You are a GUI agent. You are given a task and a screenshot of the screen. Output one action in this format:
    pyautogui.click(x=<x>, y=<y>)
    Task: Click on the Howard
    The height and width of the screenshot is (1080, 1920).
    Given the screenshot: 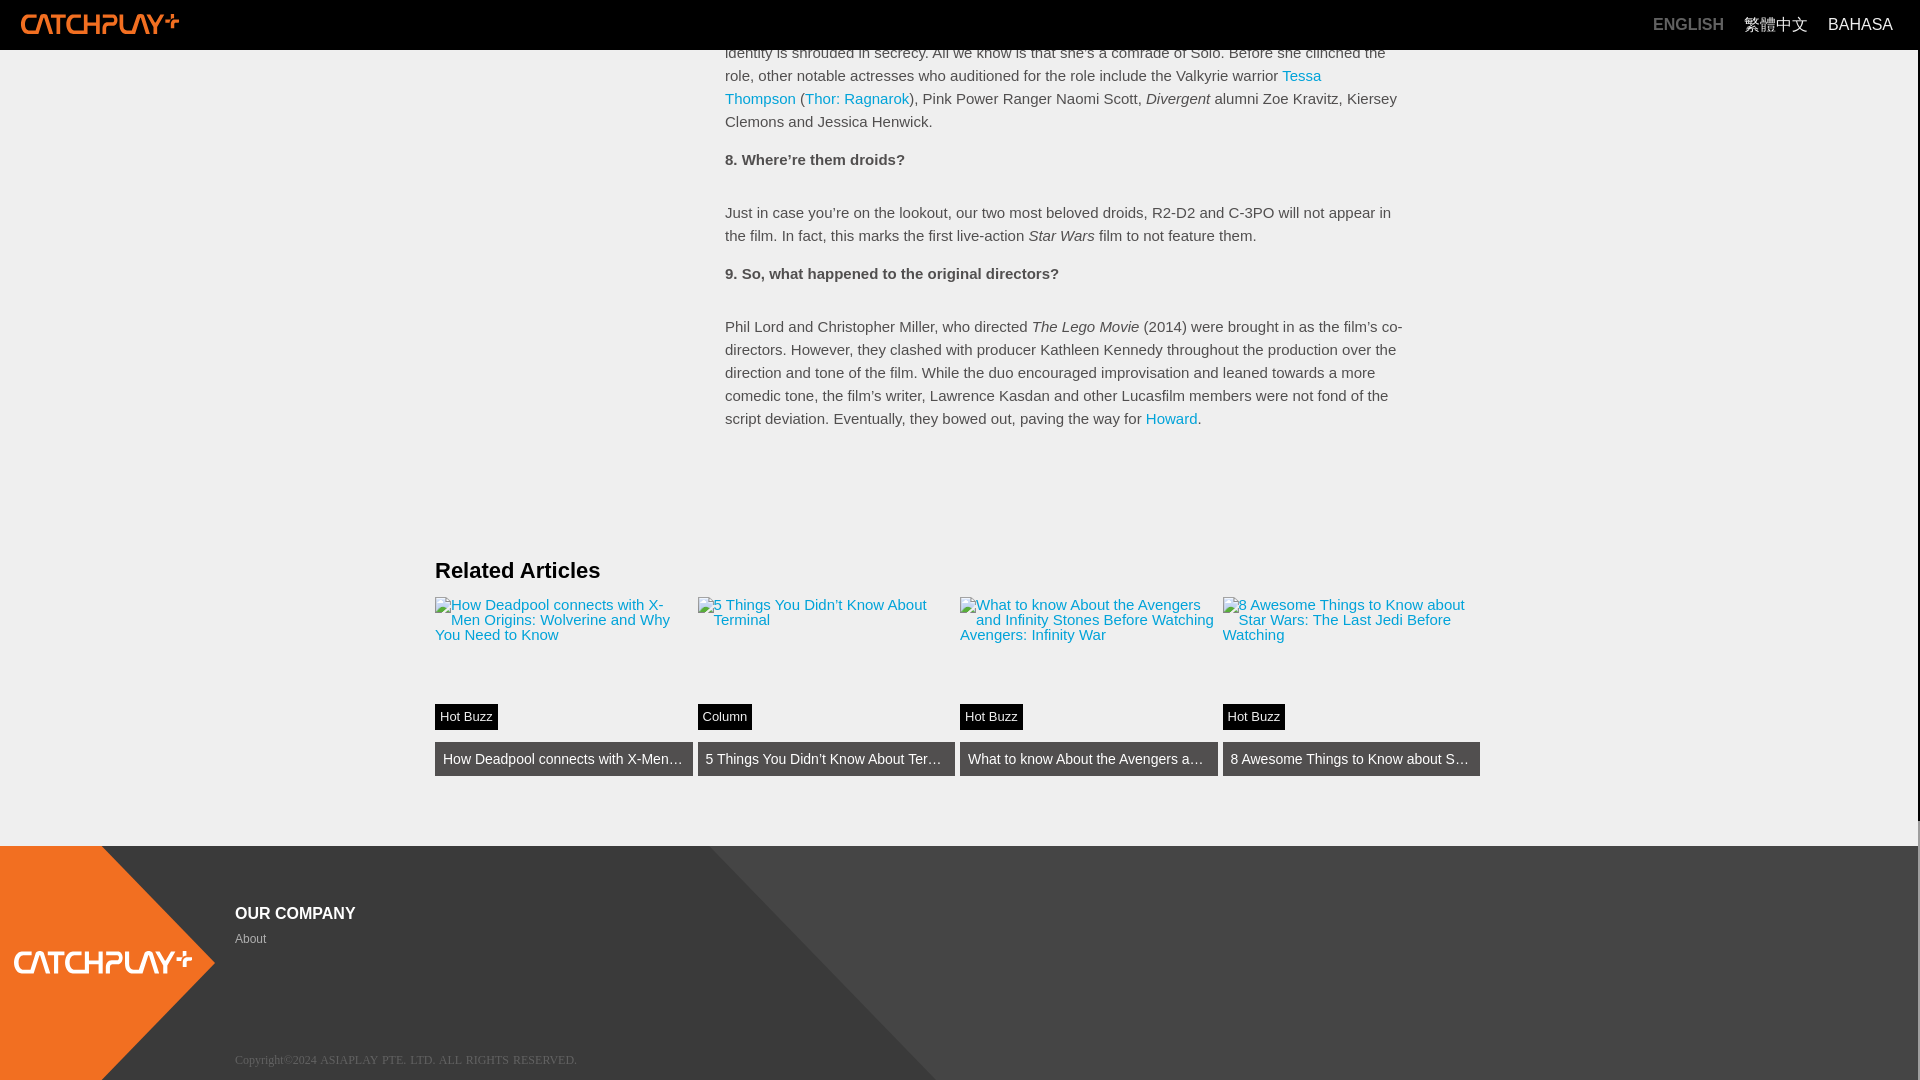 What is the action you would take?
    pyautogui.click(x=1172, y=418)
    